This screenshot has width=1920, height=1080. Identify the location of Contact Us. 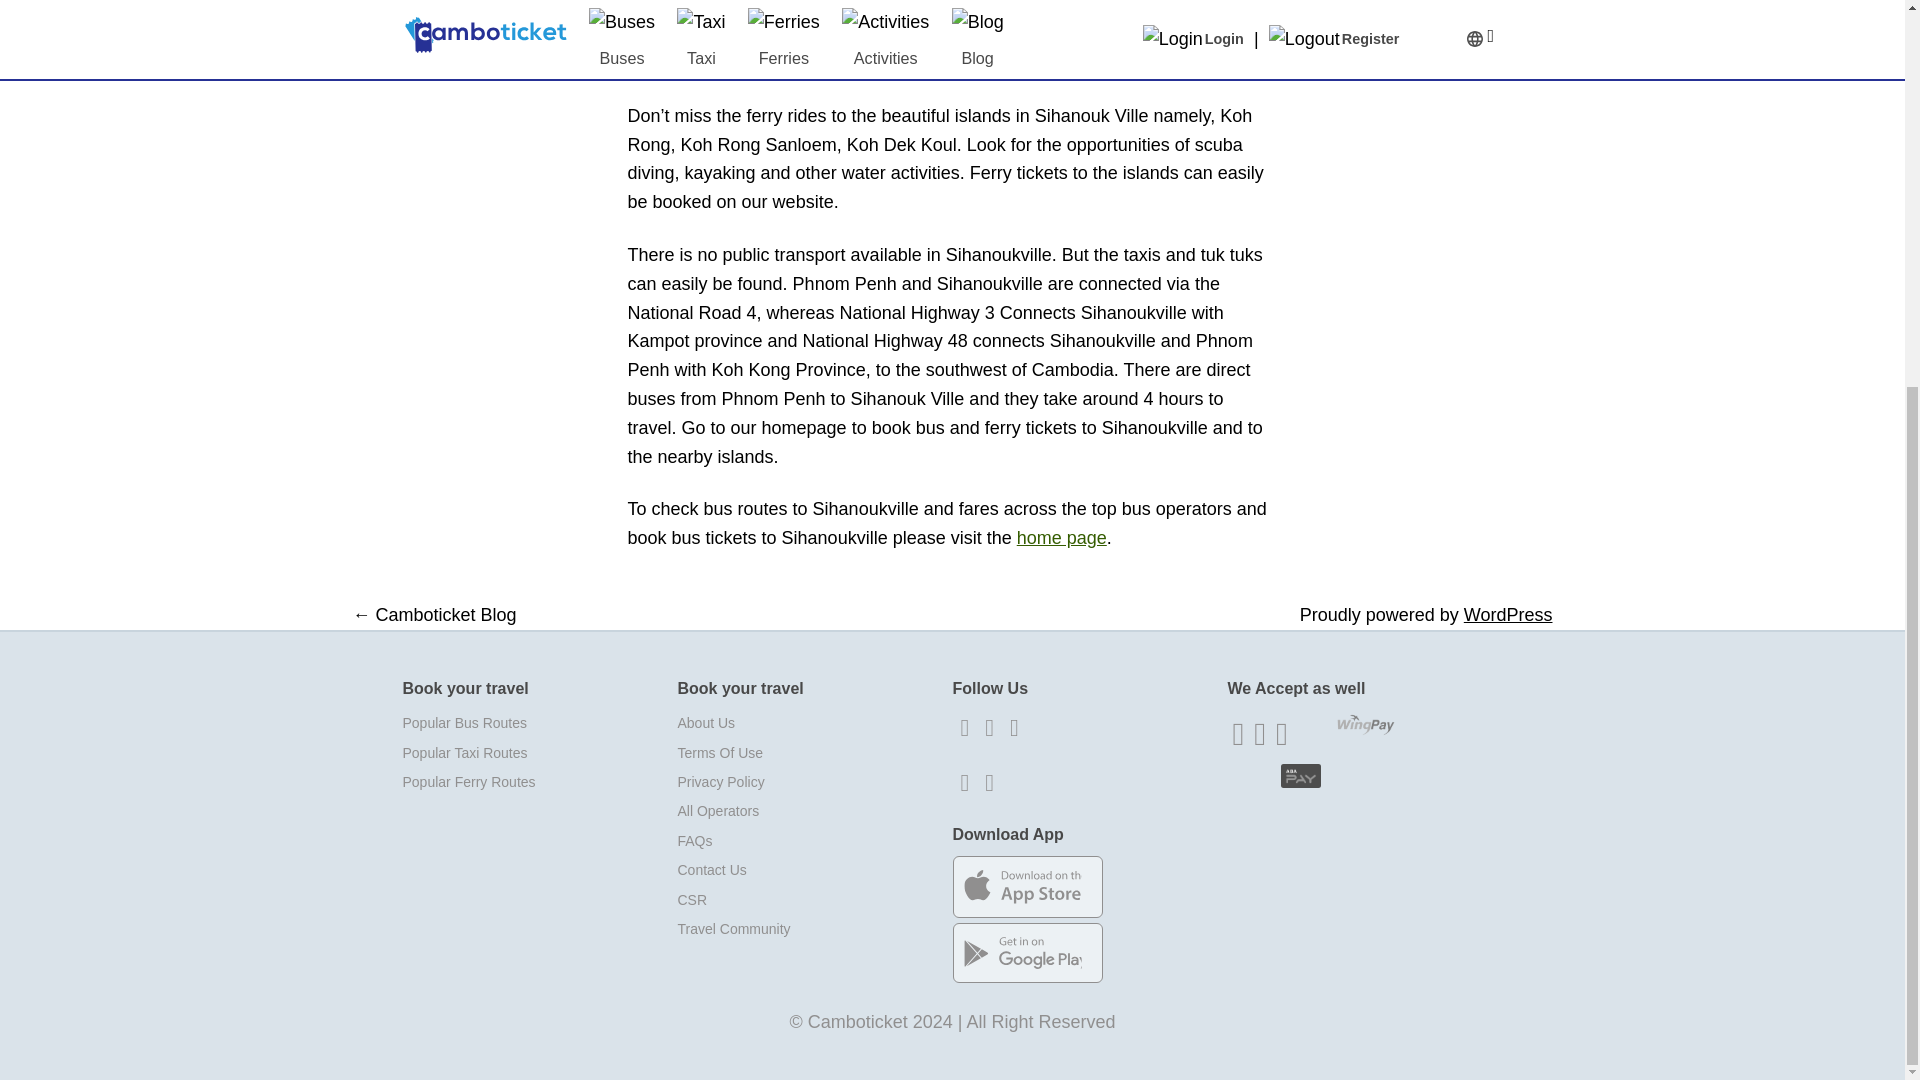
(814, 870).